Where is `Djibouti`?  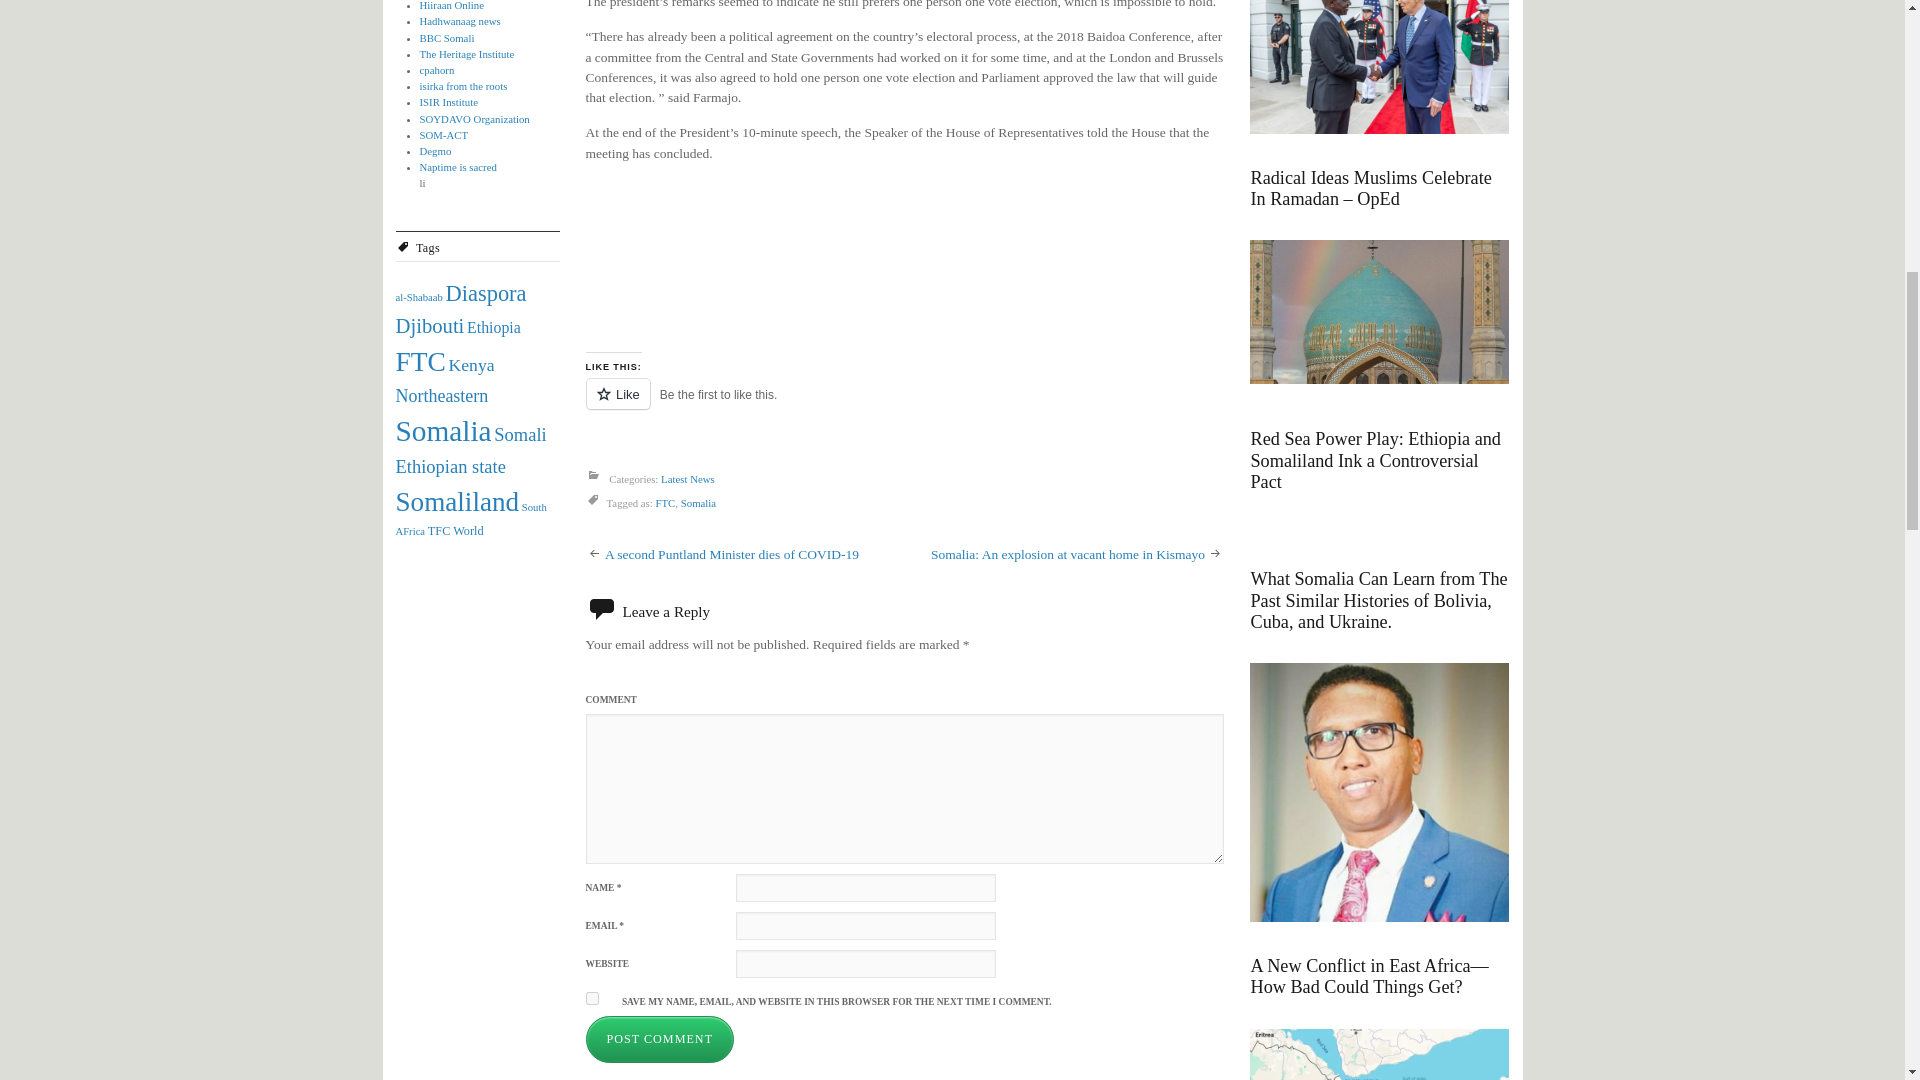
Djibouti is located at coordinates (430, 326).